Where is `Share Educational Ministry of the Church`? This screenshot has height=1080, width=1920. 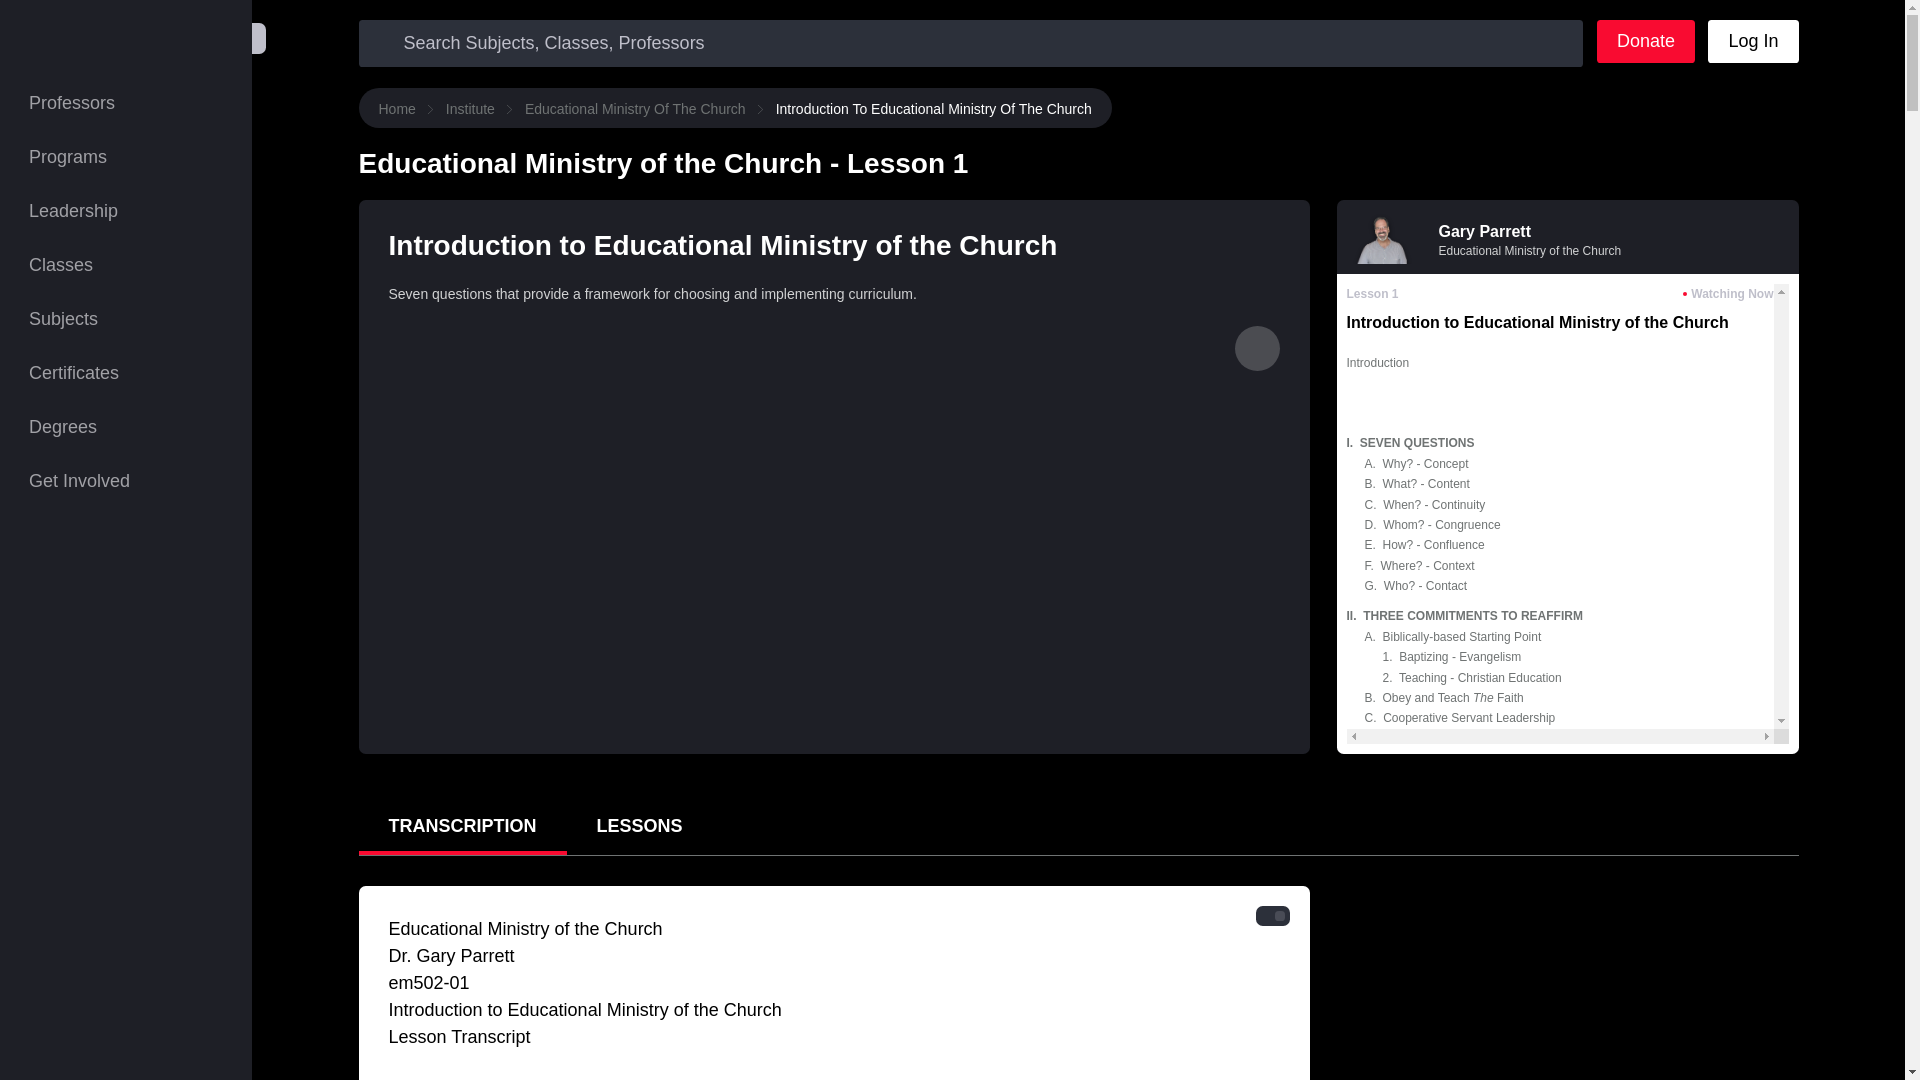
Share Educational Ministry of the Church is located at coordinates (1256, 348).